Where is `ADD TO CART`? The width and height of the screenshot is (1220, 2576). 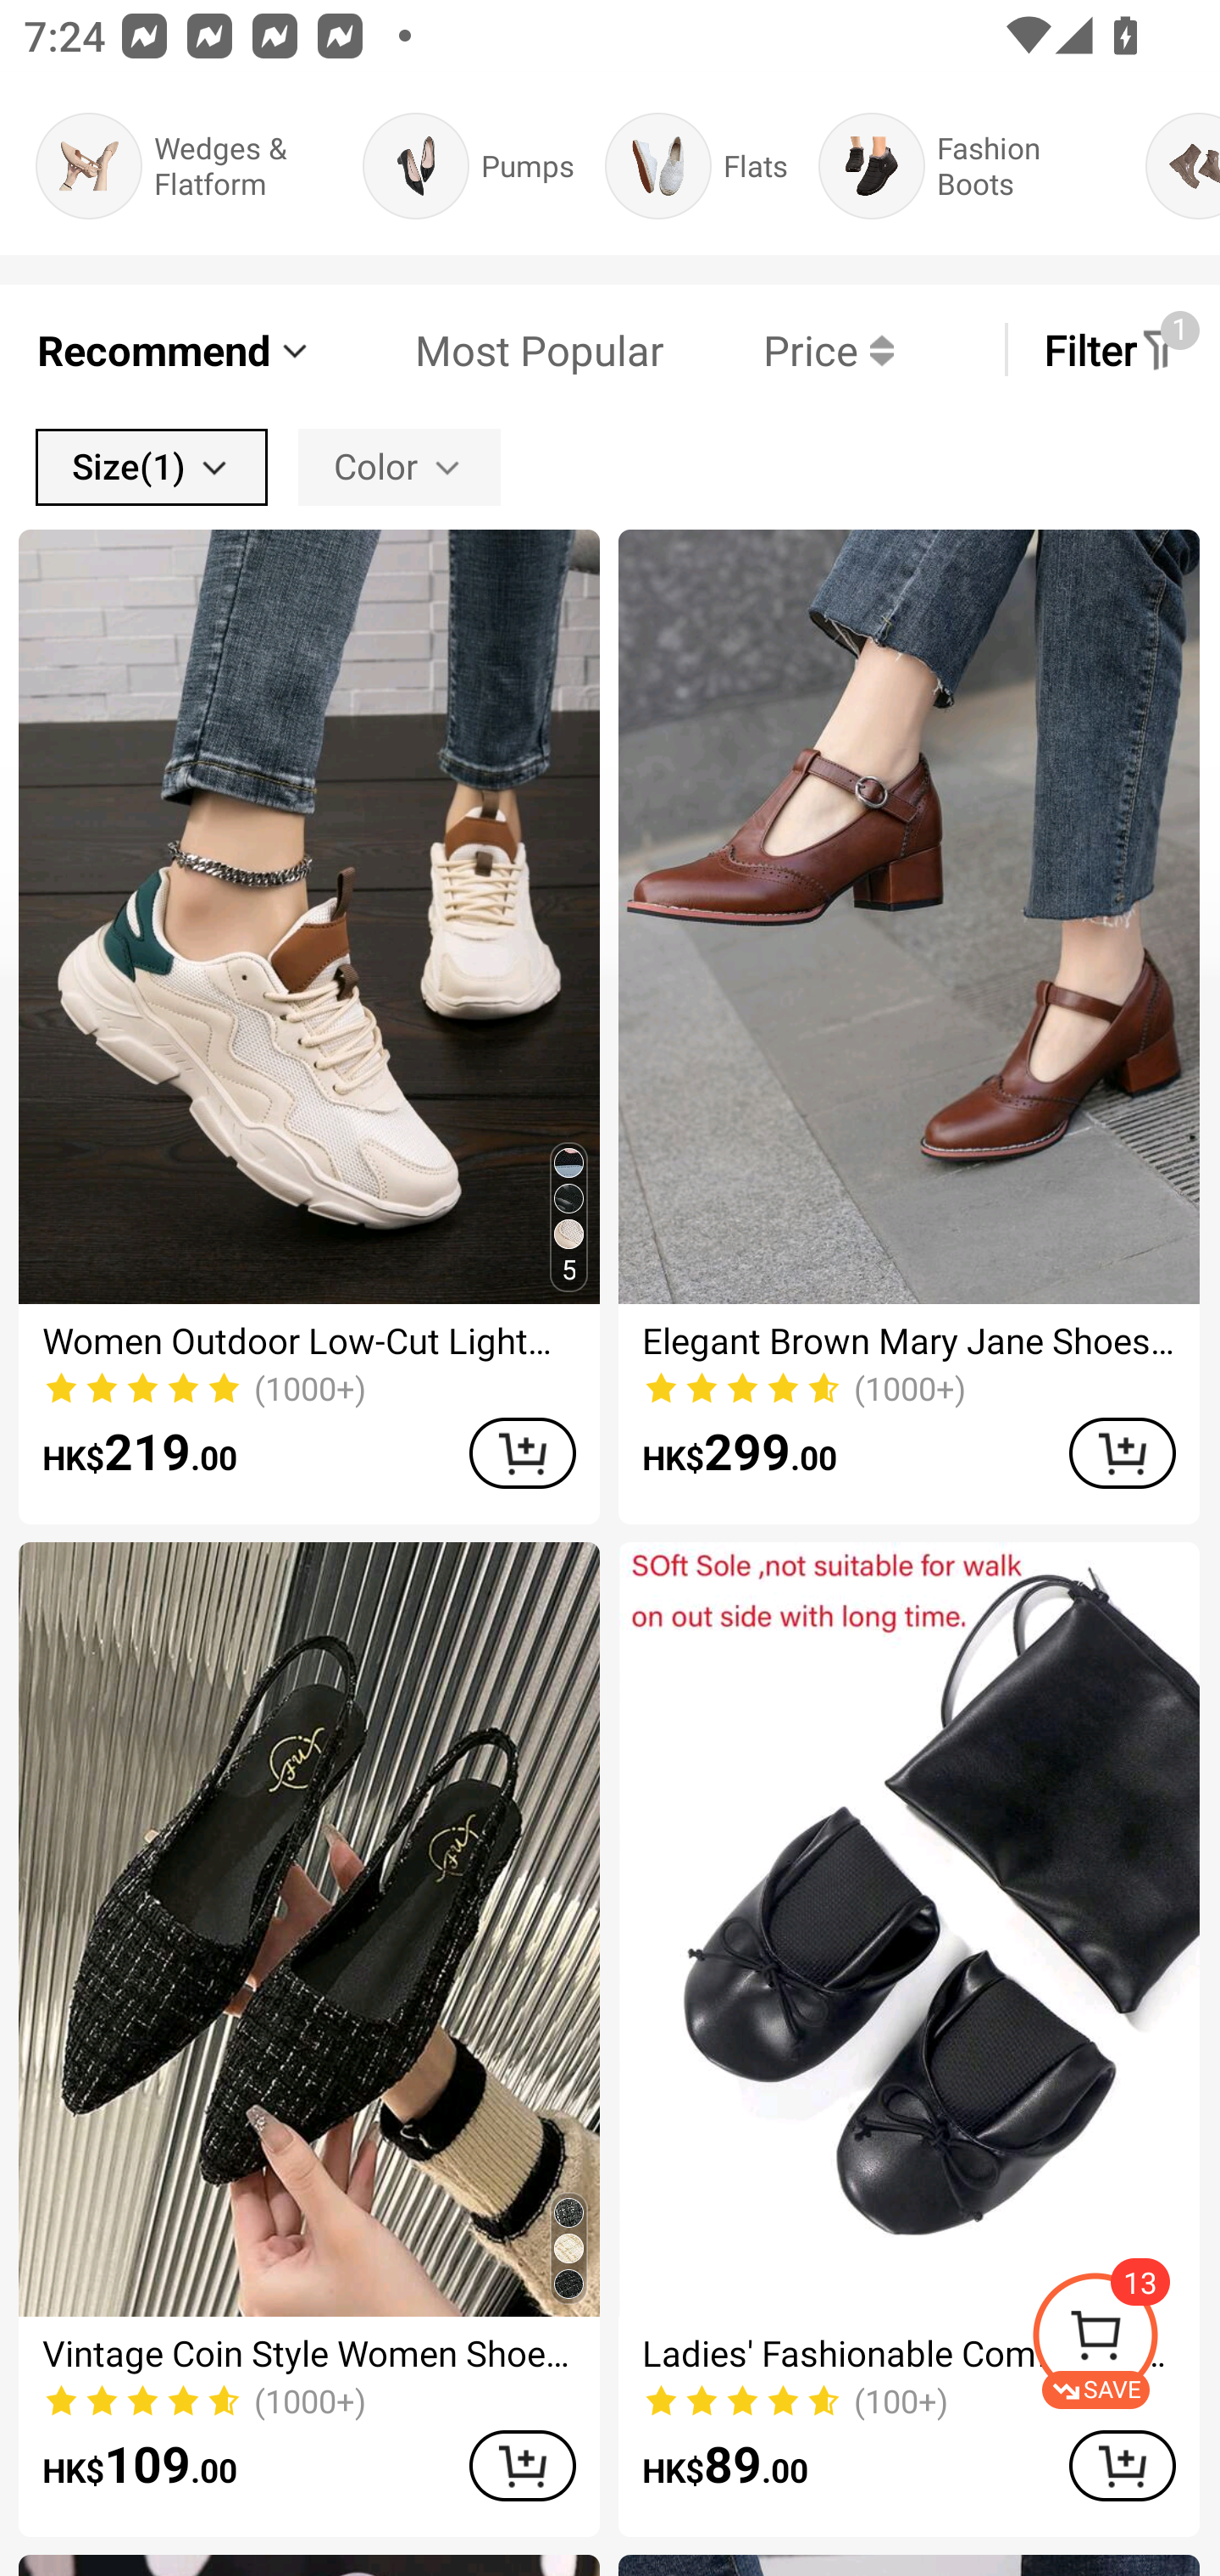
ADD TO CART is located at coordinates (522, 1452).